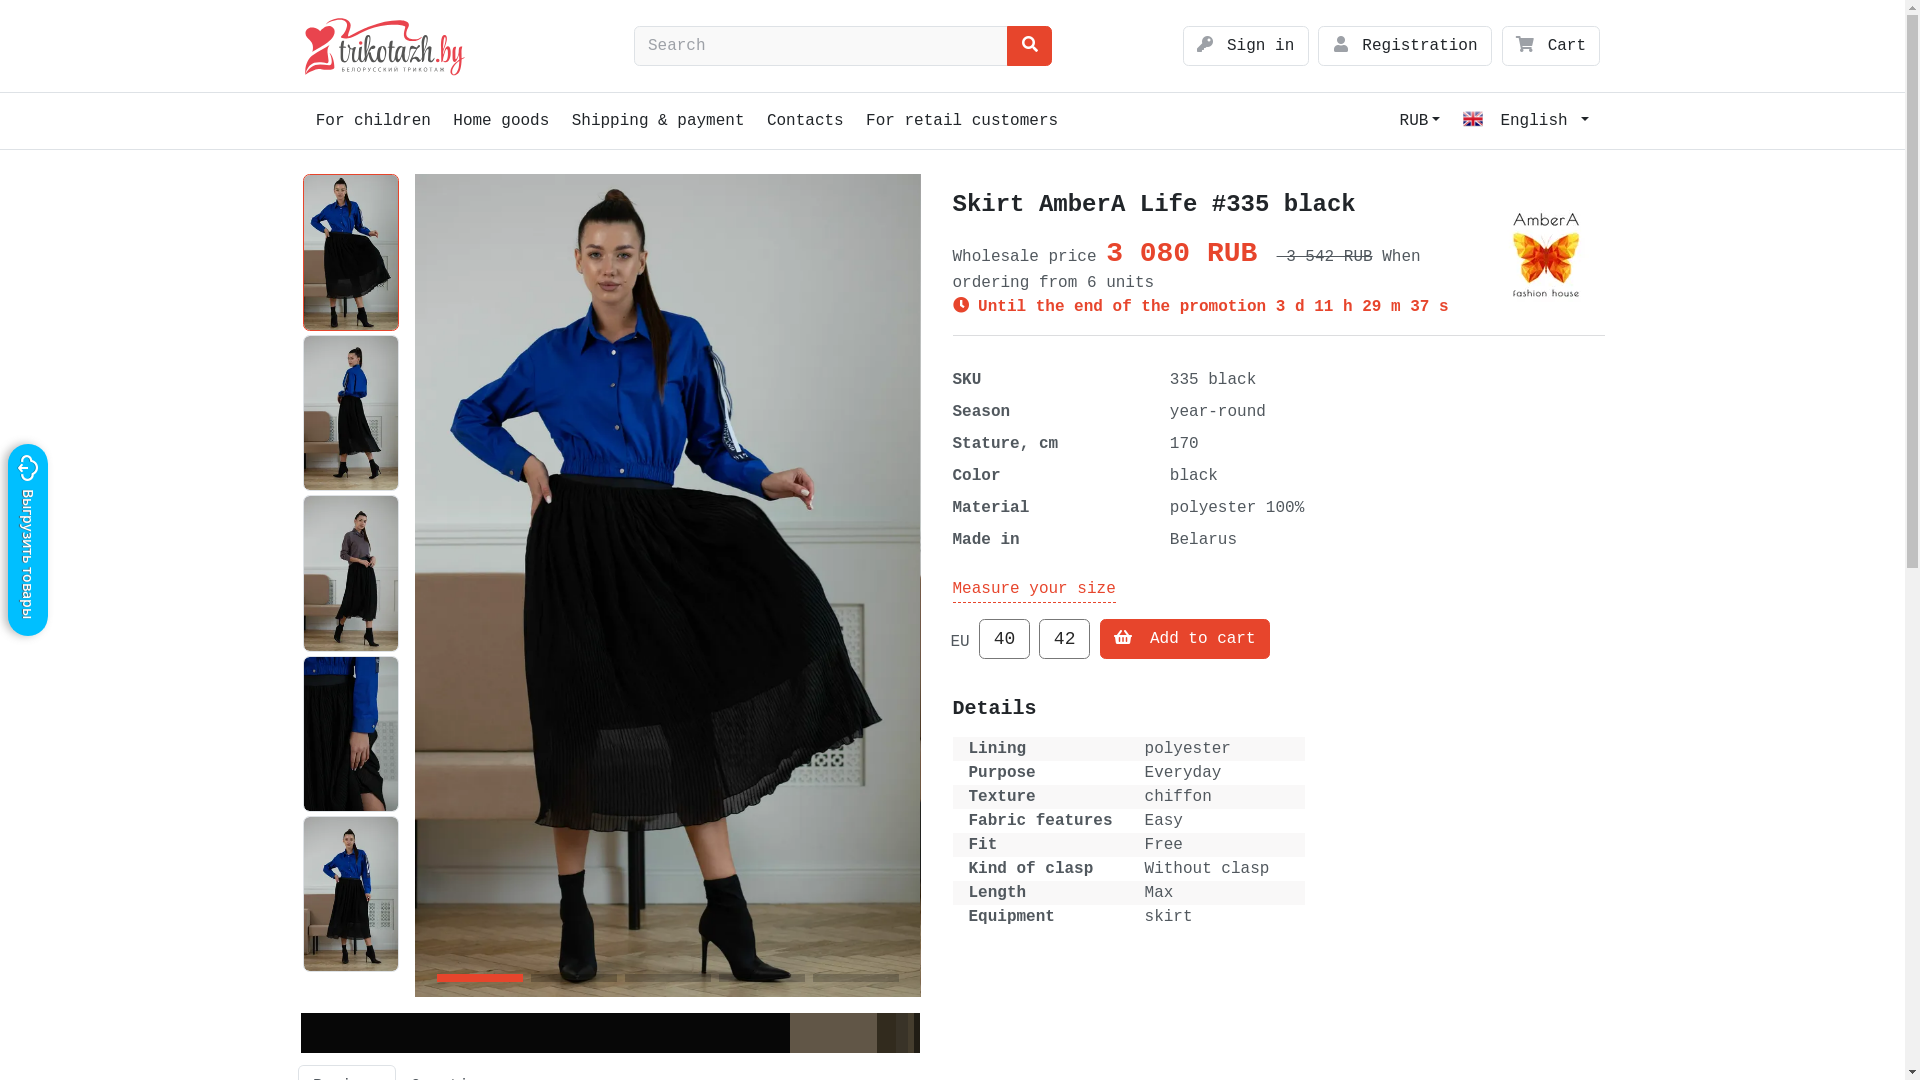 This screenshot has height=1080, width=1920. I want to click on 40, so click(1004, 639).